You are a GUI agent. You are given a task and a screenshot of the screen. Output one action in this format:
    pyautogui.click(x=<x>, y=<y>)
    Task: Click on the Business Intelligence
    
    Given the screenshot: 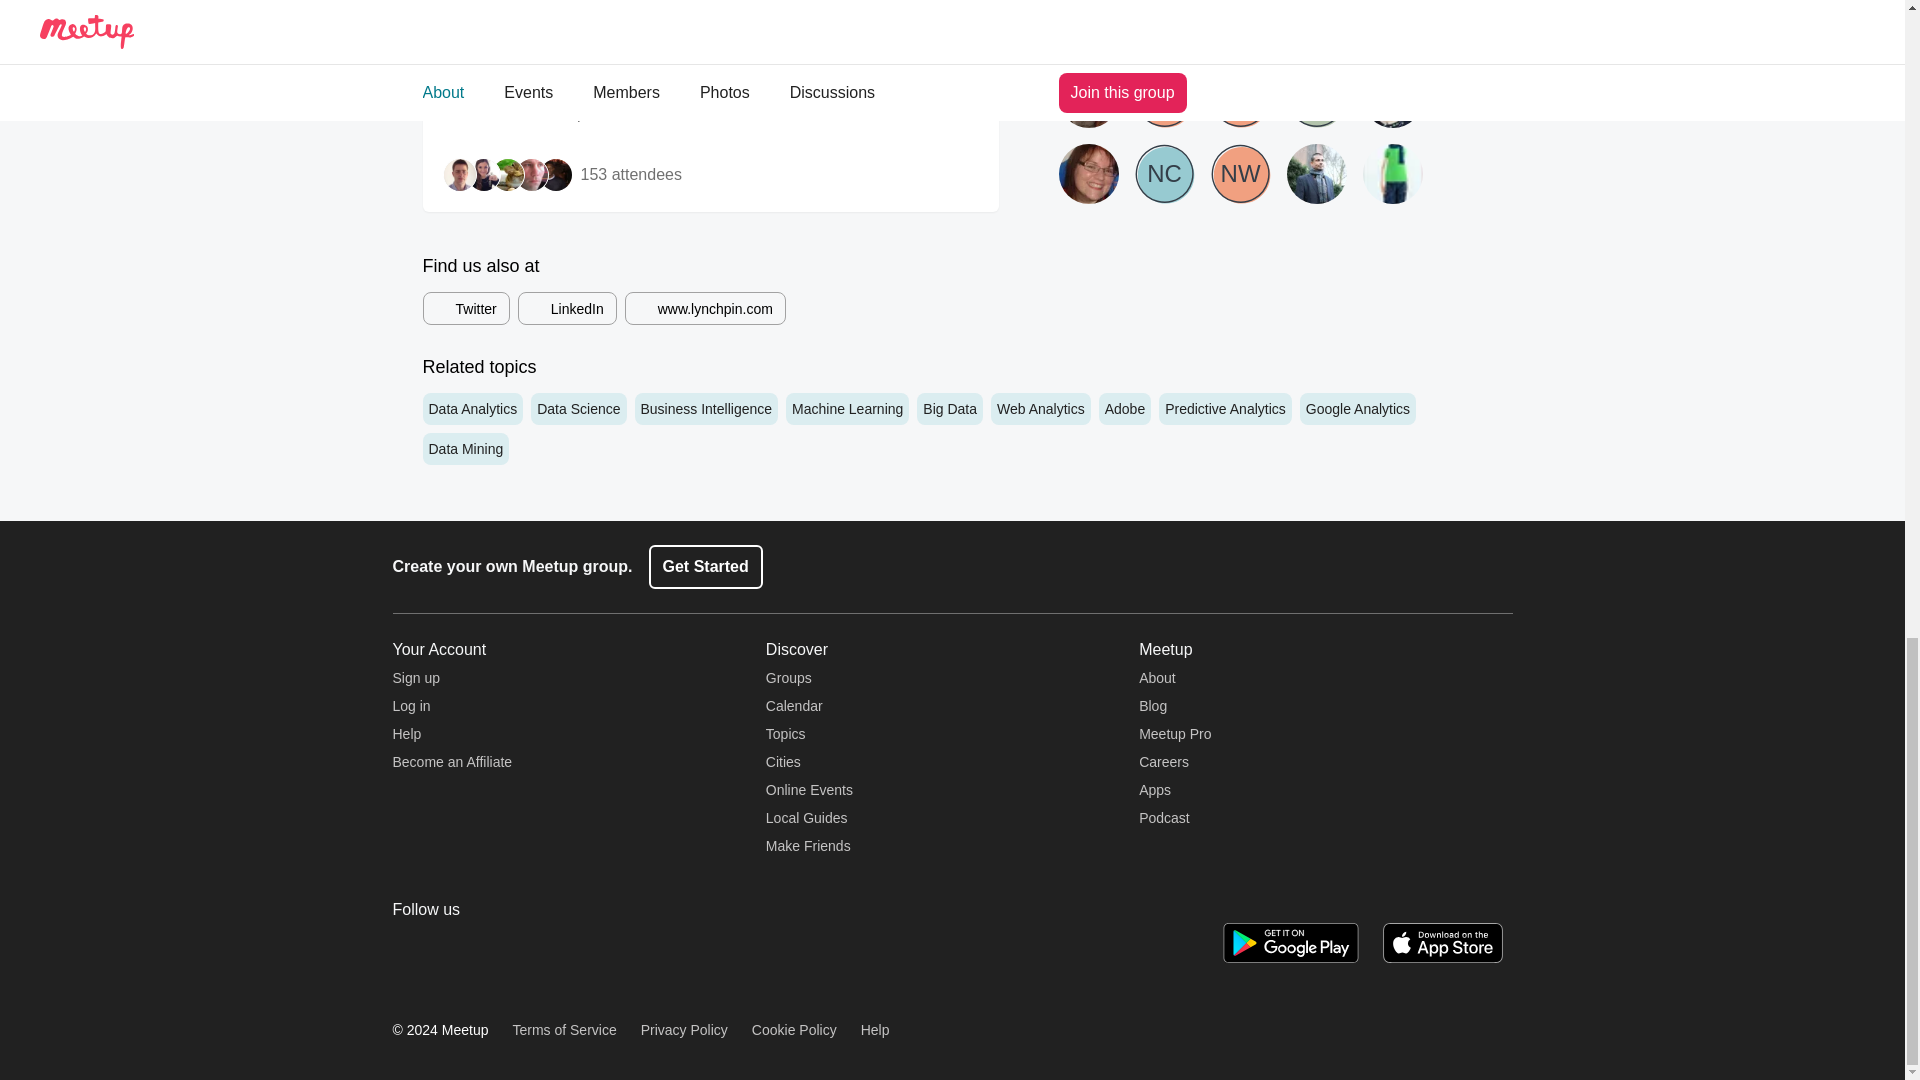 What is the action you would take?
    pyautogui.click(x=705, y=409)
    